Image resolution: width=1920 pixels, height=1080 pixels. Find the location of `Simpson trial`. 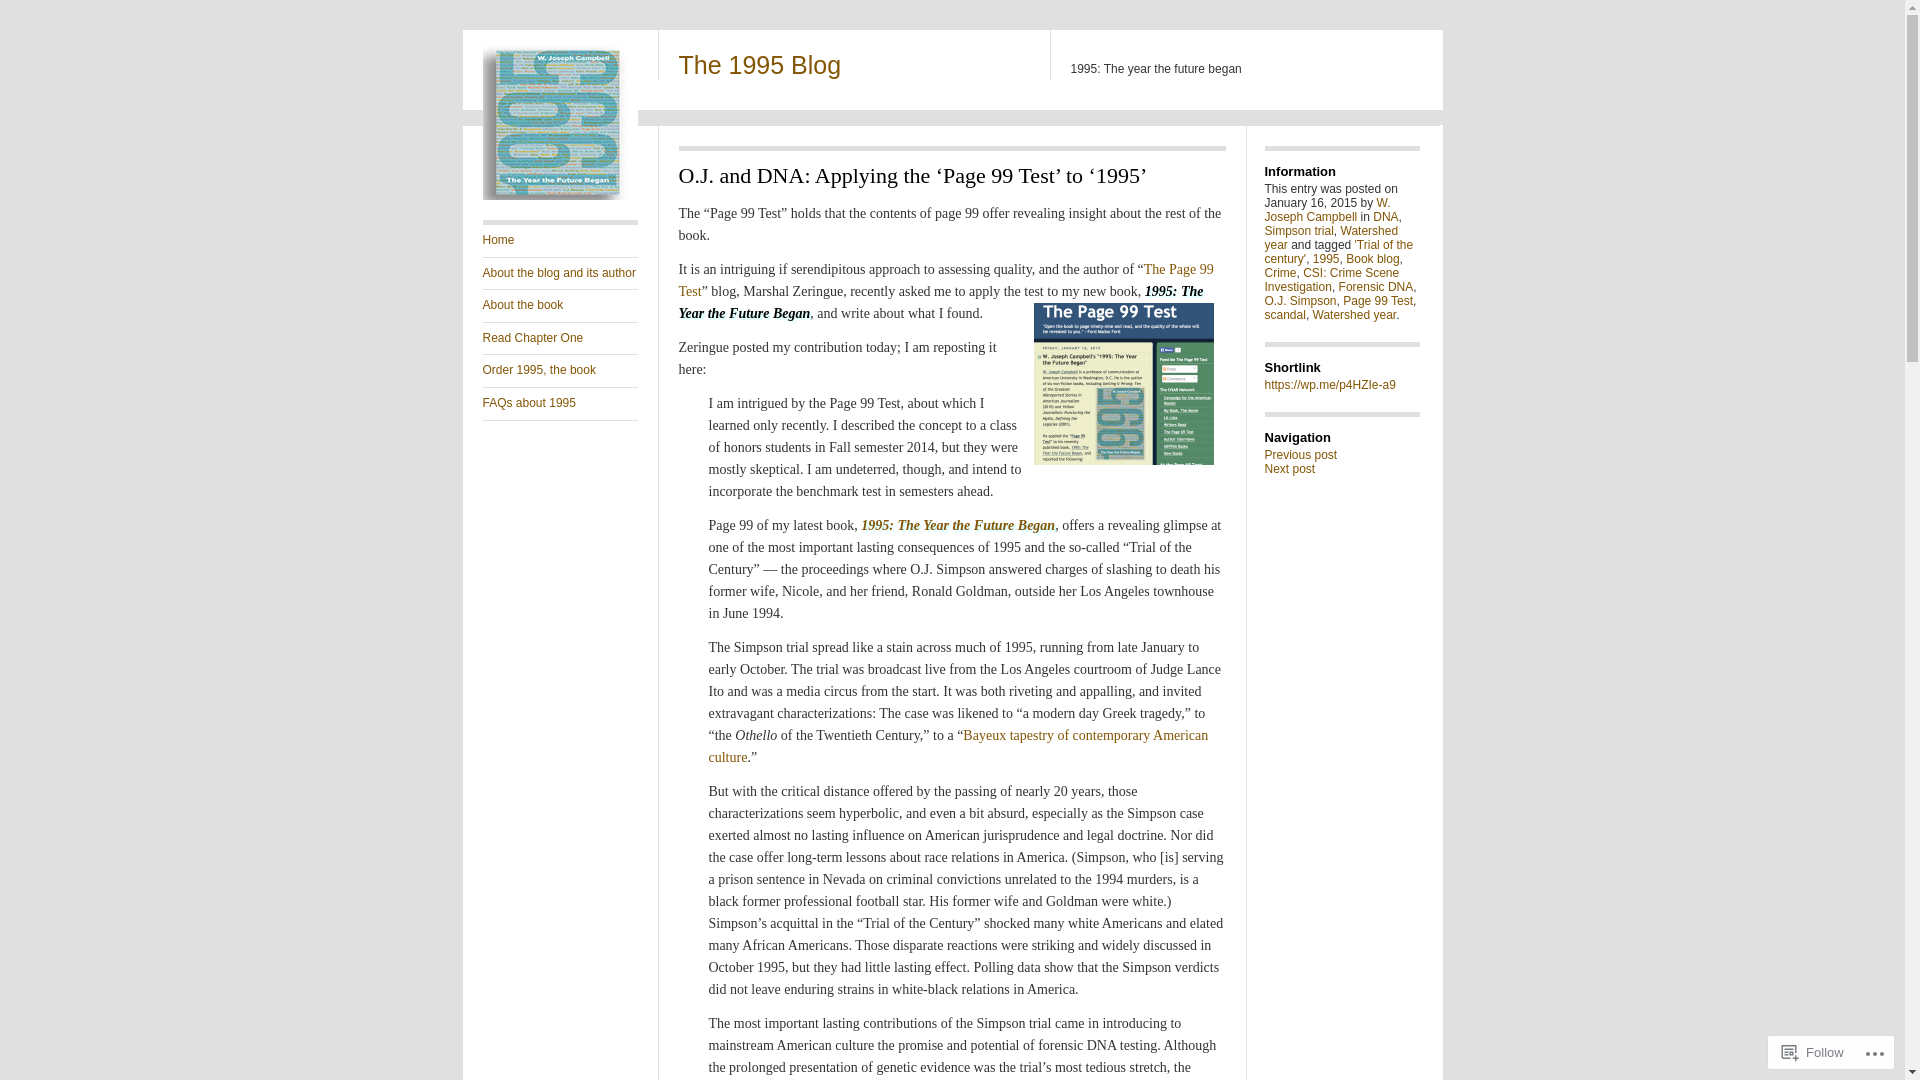

Simpson trial is located at coordinates (1298, 231).